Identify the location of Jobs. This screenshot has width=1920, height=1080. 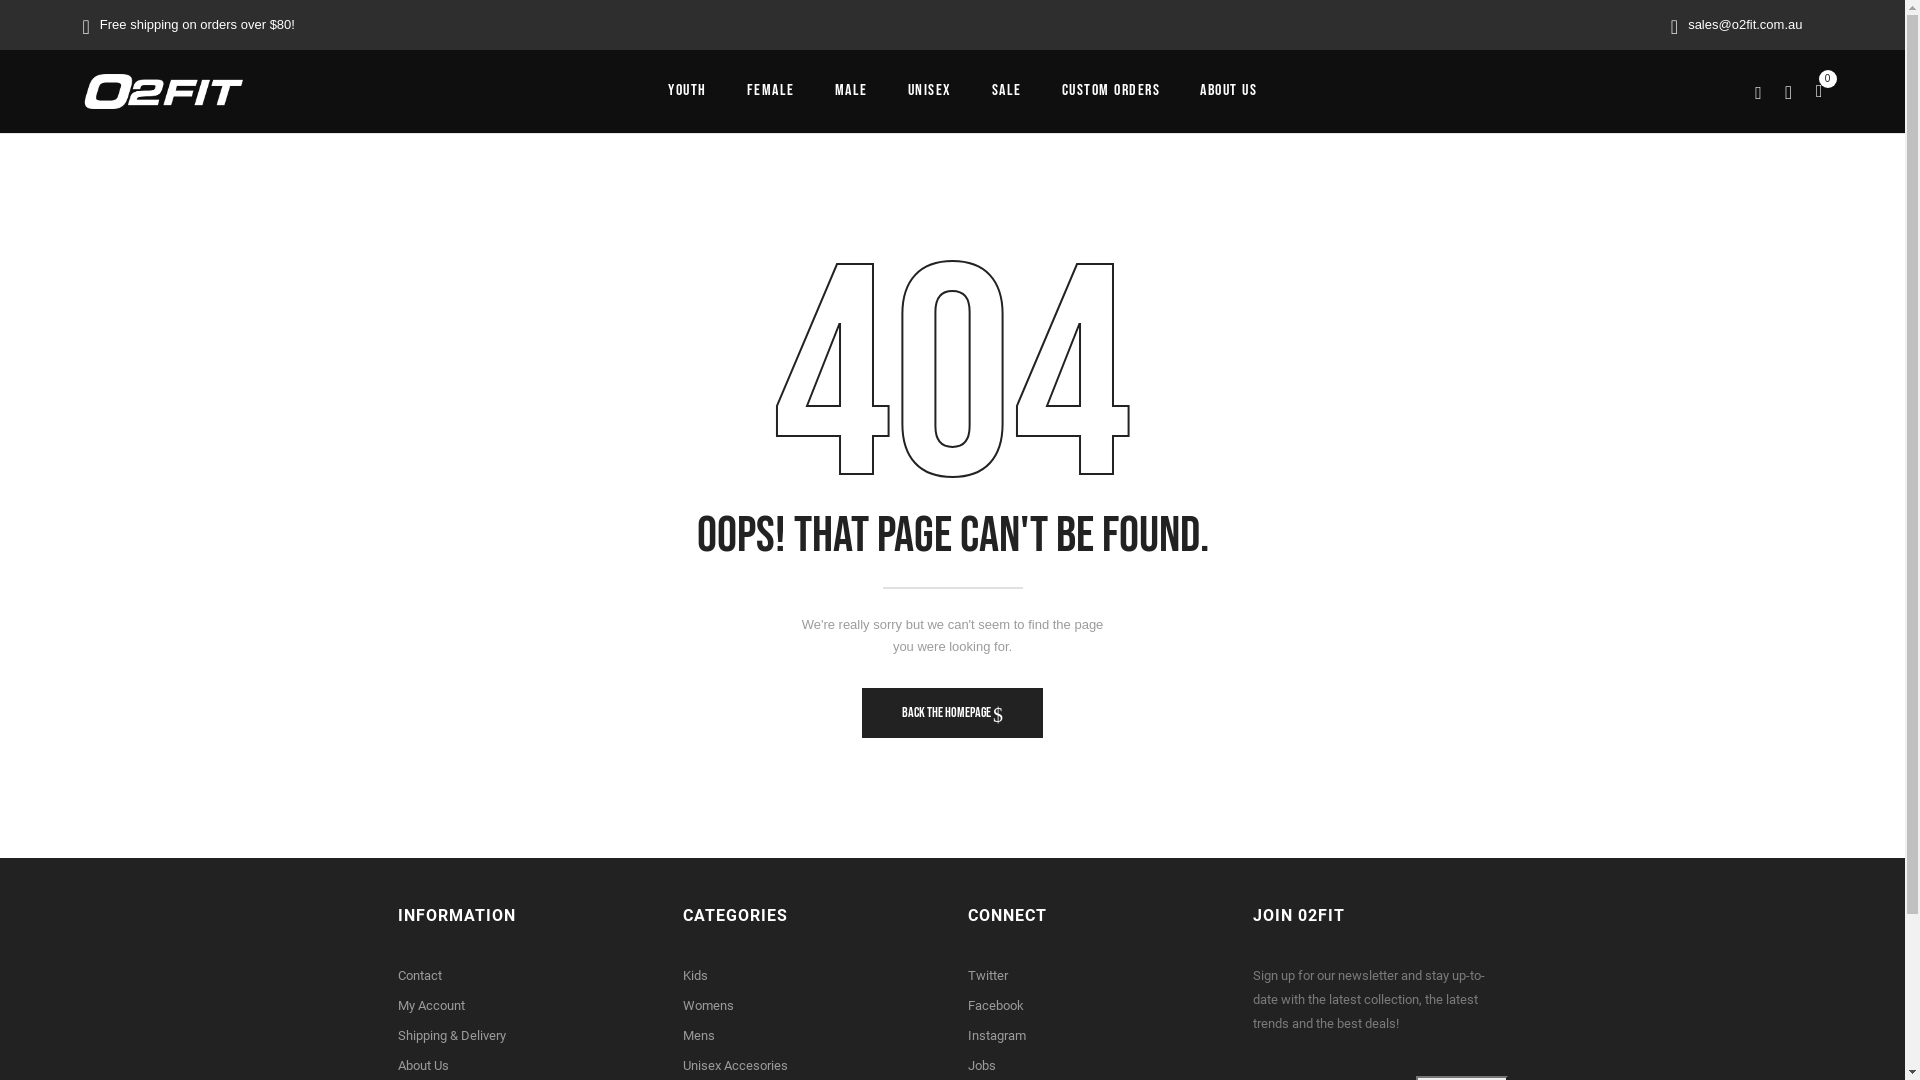
(982, 1066).